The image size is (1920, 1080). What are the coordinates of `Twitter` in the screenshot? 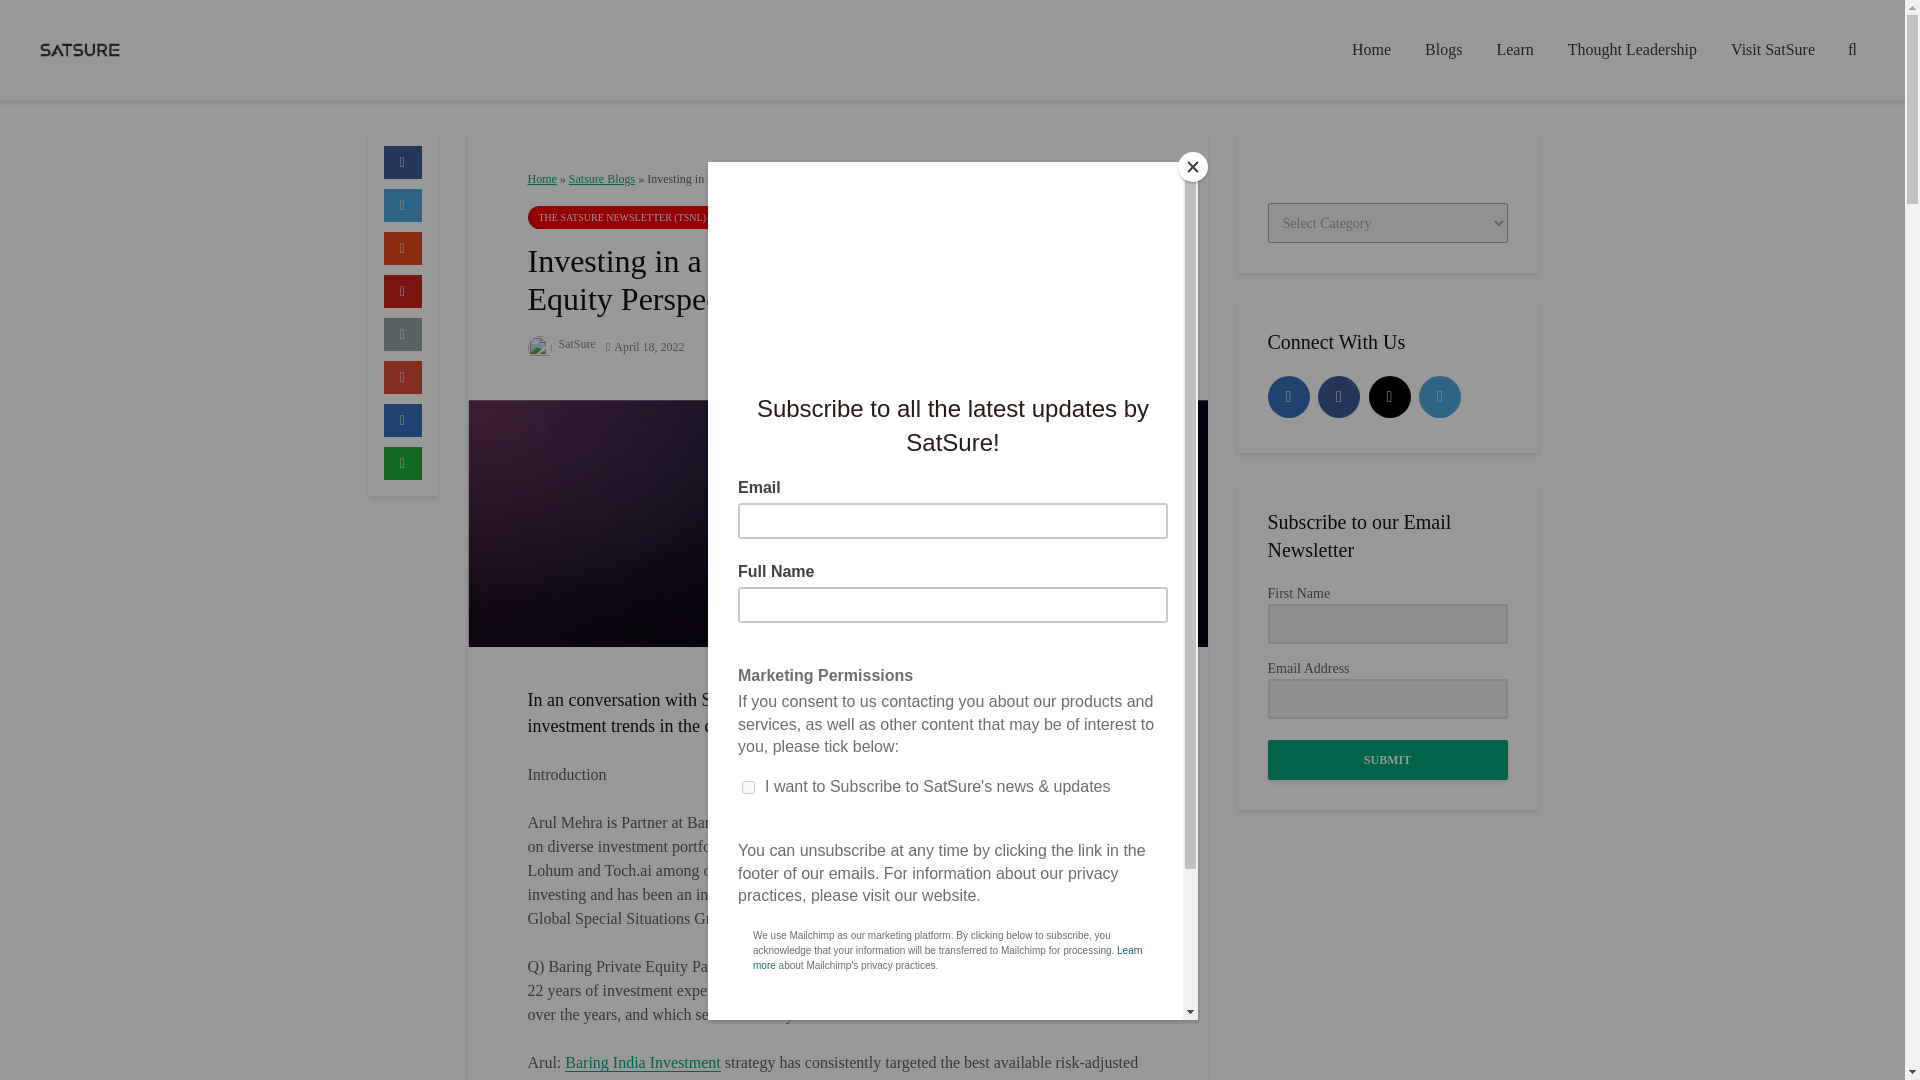 It's located at (1440, 396).